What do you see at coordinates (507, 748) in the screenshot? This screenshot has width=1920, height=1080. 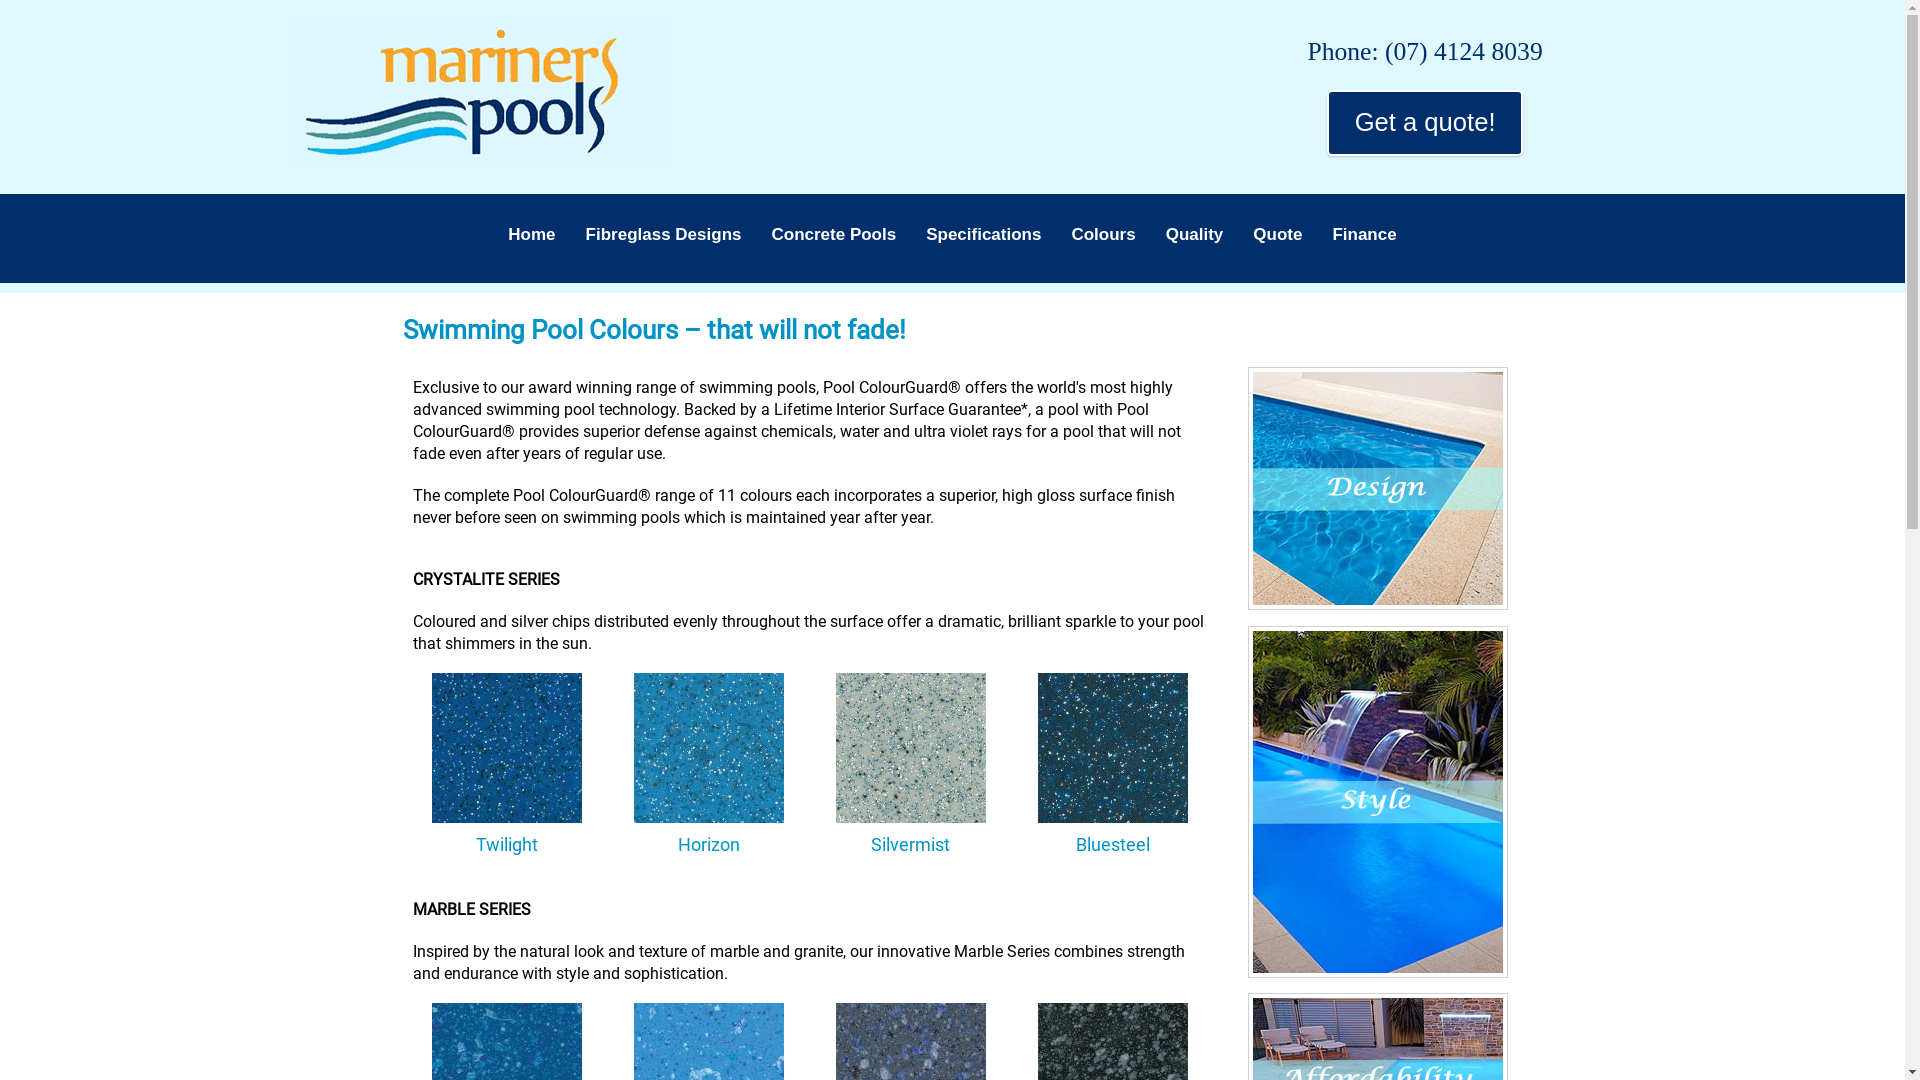 I see `Twilight` at bounding box center [507, 748].